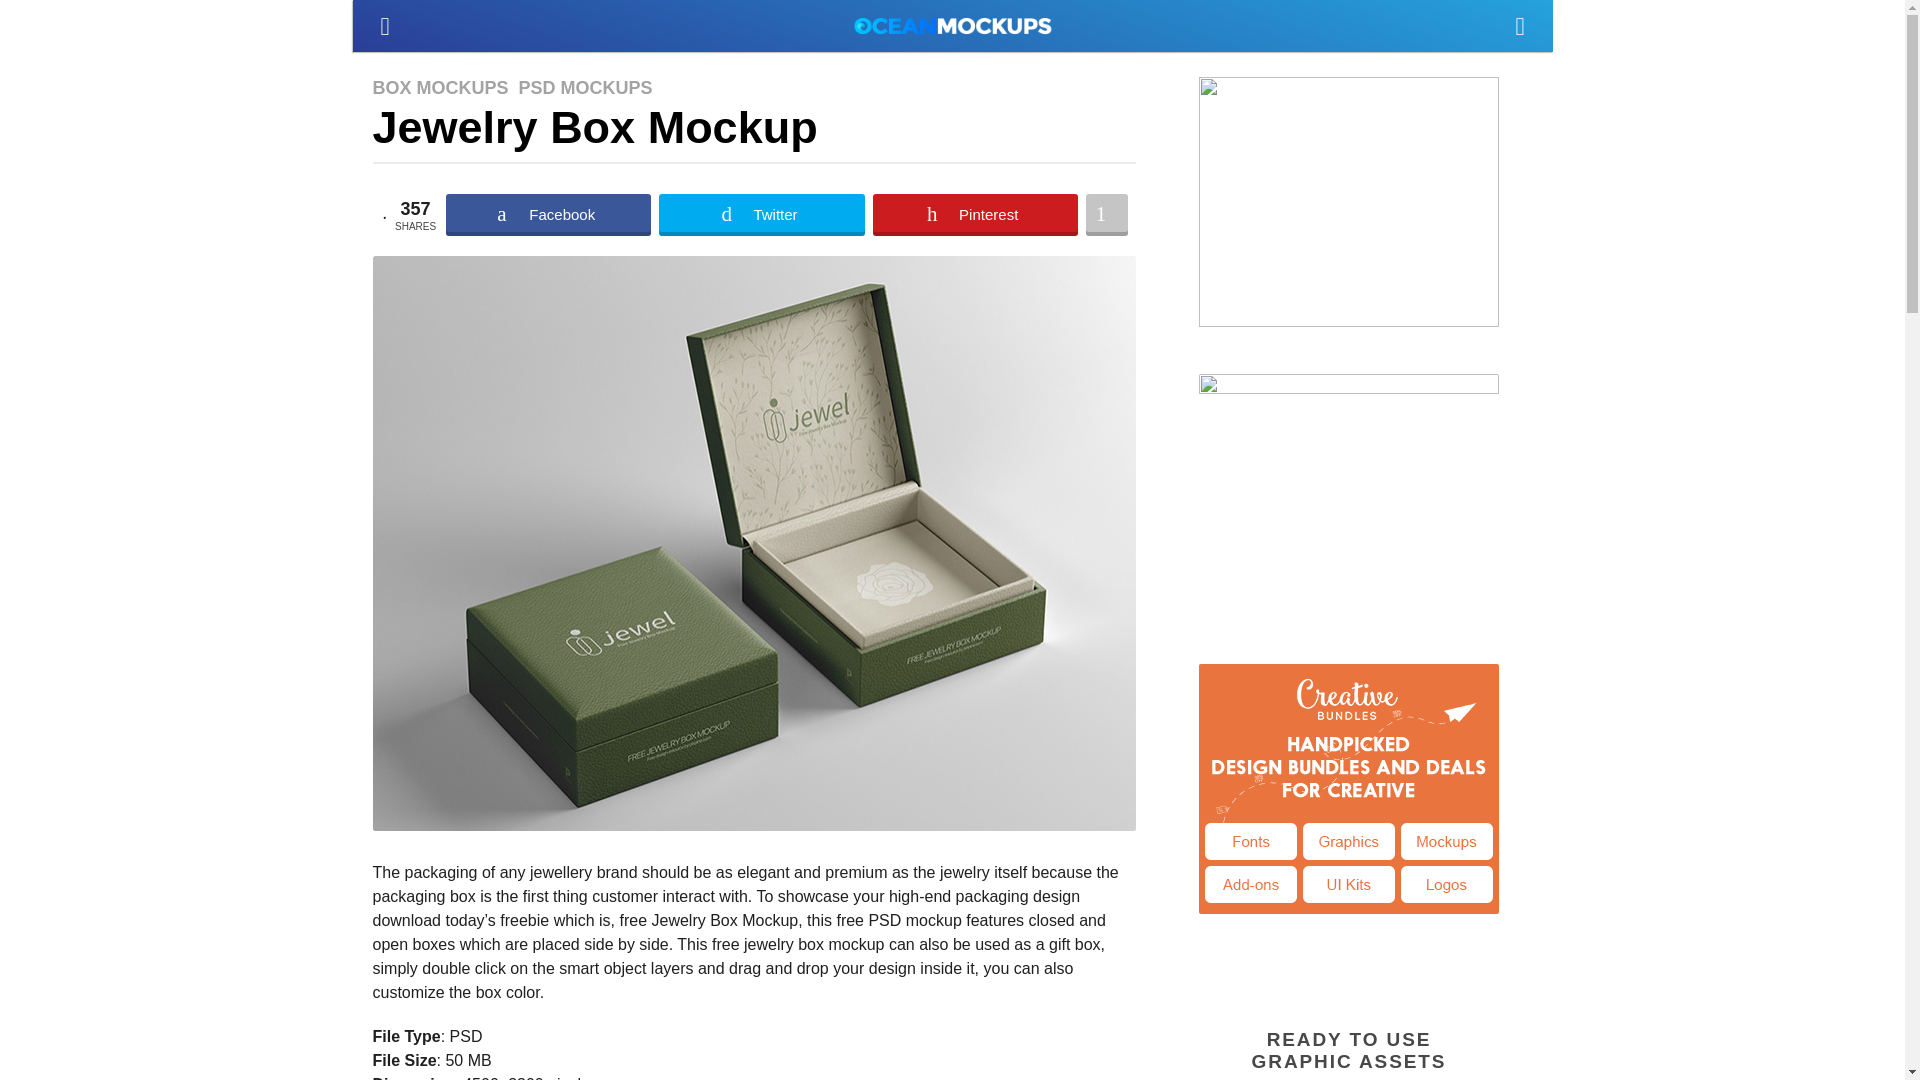 The width and height of the screenshot is (1920, 1080). Describe the element at coordinates (548, 215) in the screenshot. I see `Share on Facebook` at that location.